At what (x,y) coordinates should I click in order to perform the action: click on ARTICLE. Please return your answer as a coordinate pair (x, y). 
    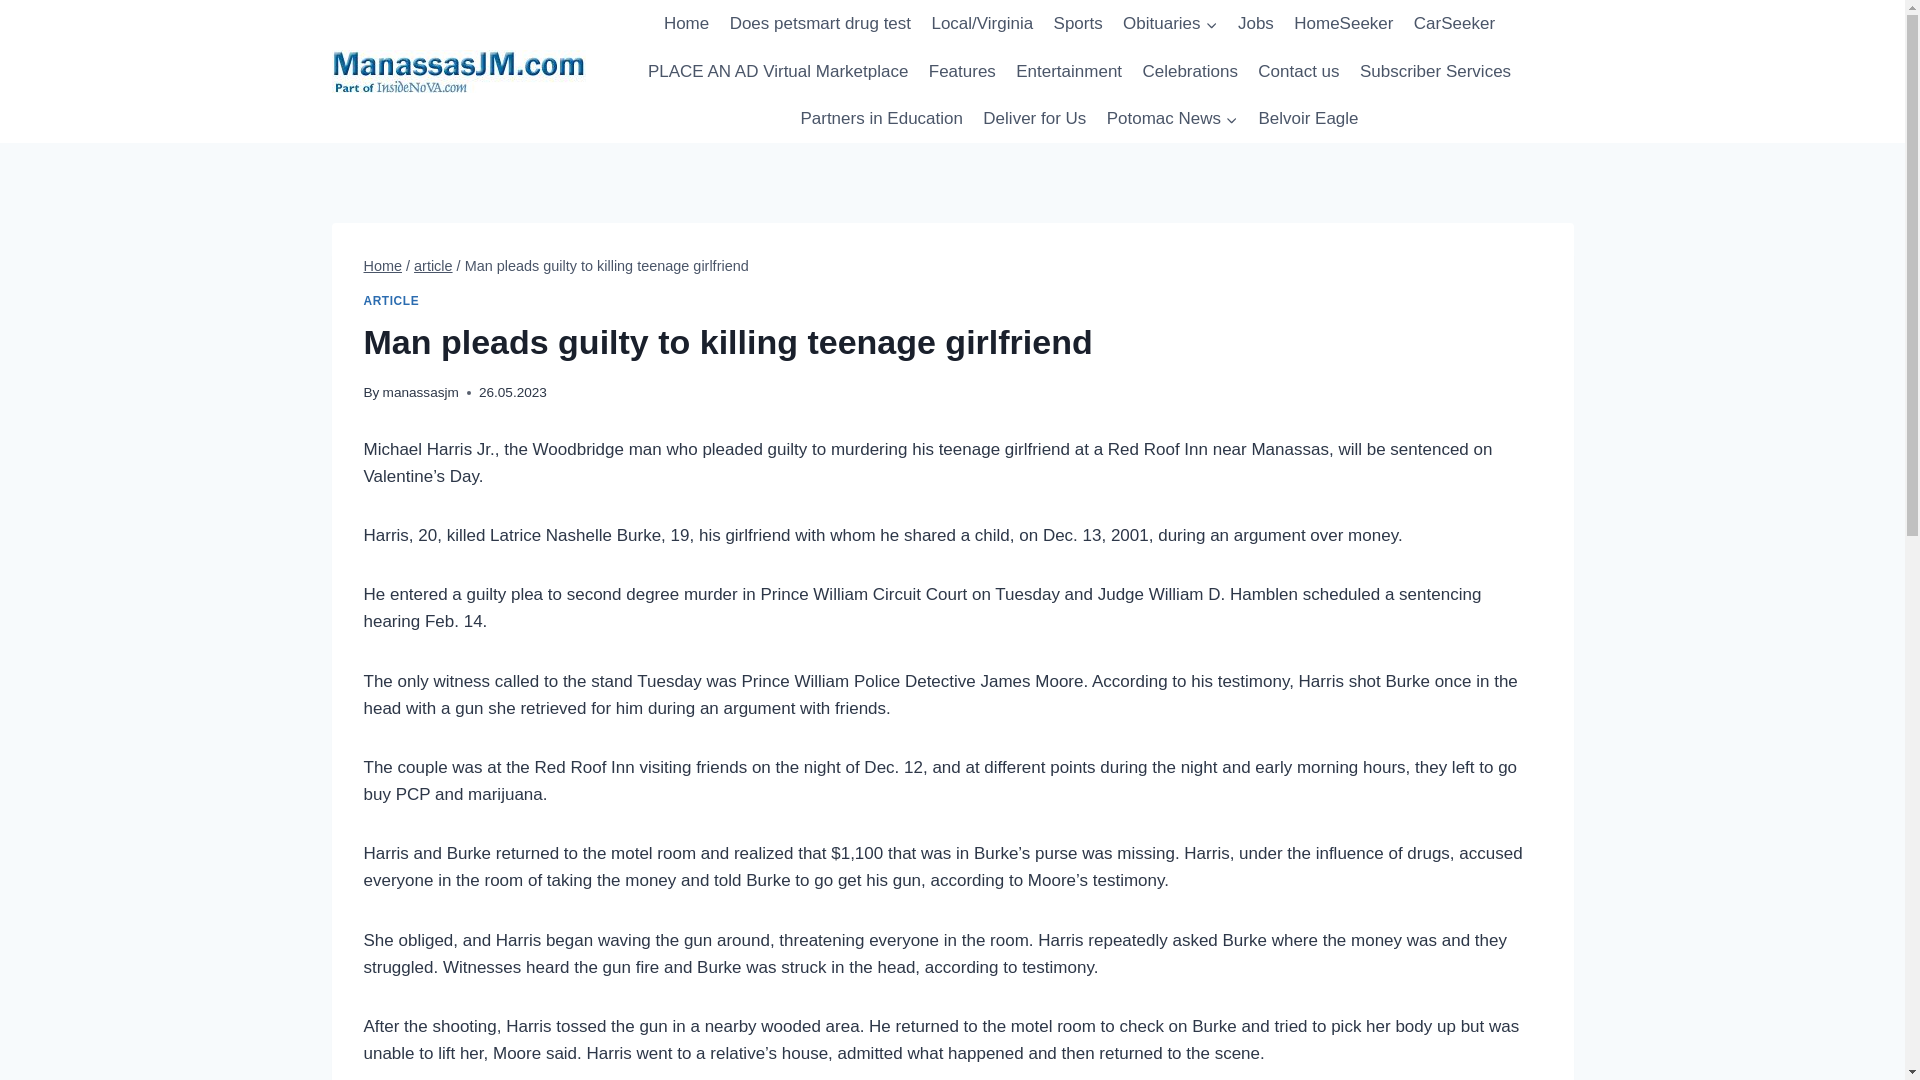
    Looking at the image, I should click on (392, 300).